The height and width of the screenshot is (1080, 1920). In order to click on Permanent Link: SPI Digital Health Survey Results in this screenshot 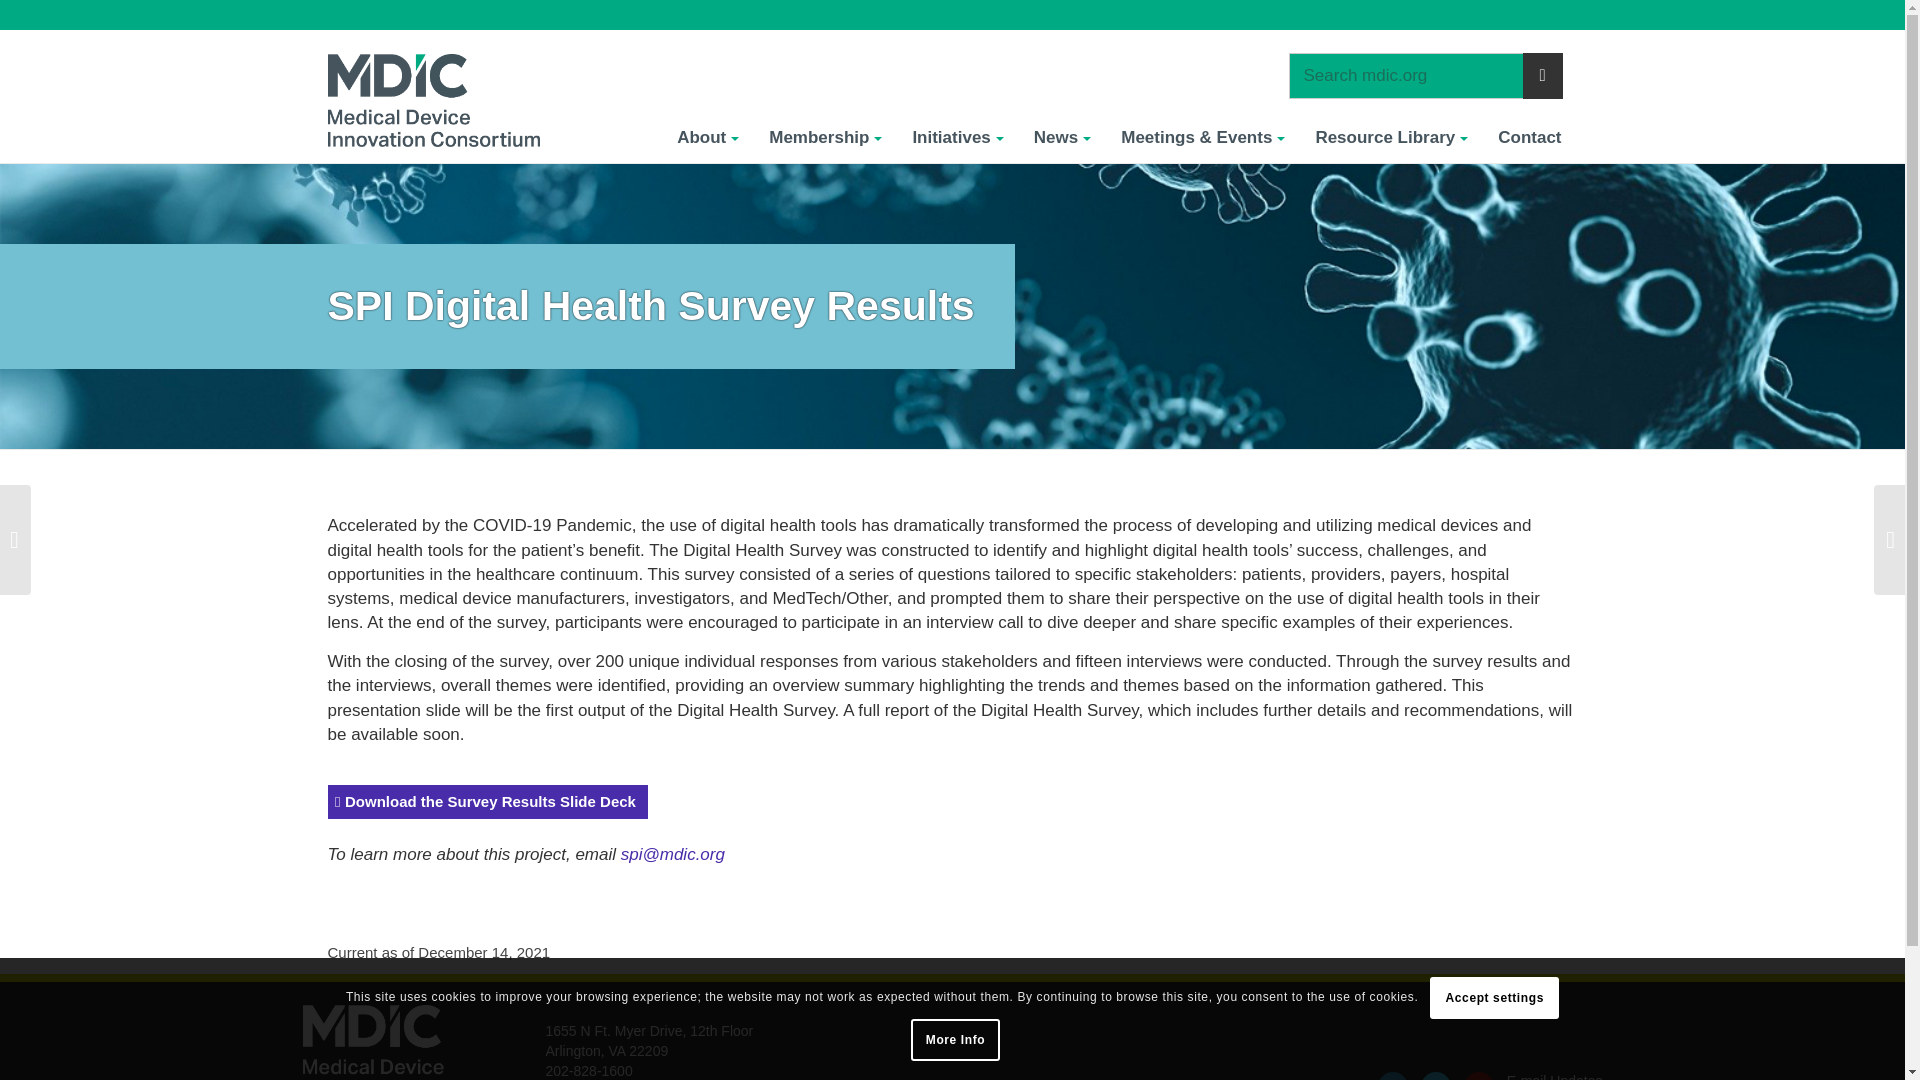, I will do `click(652, 306)`.